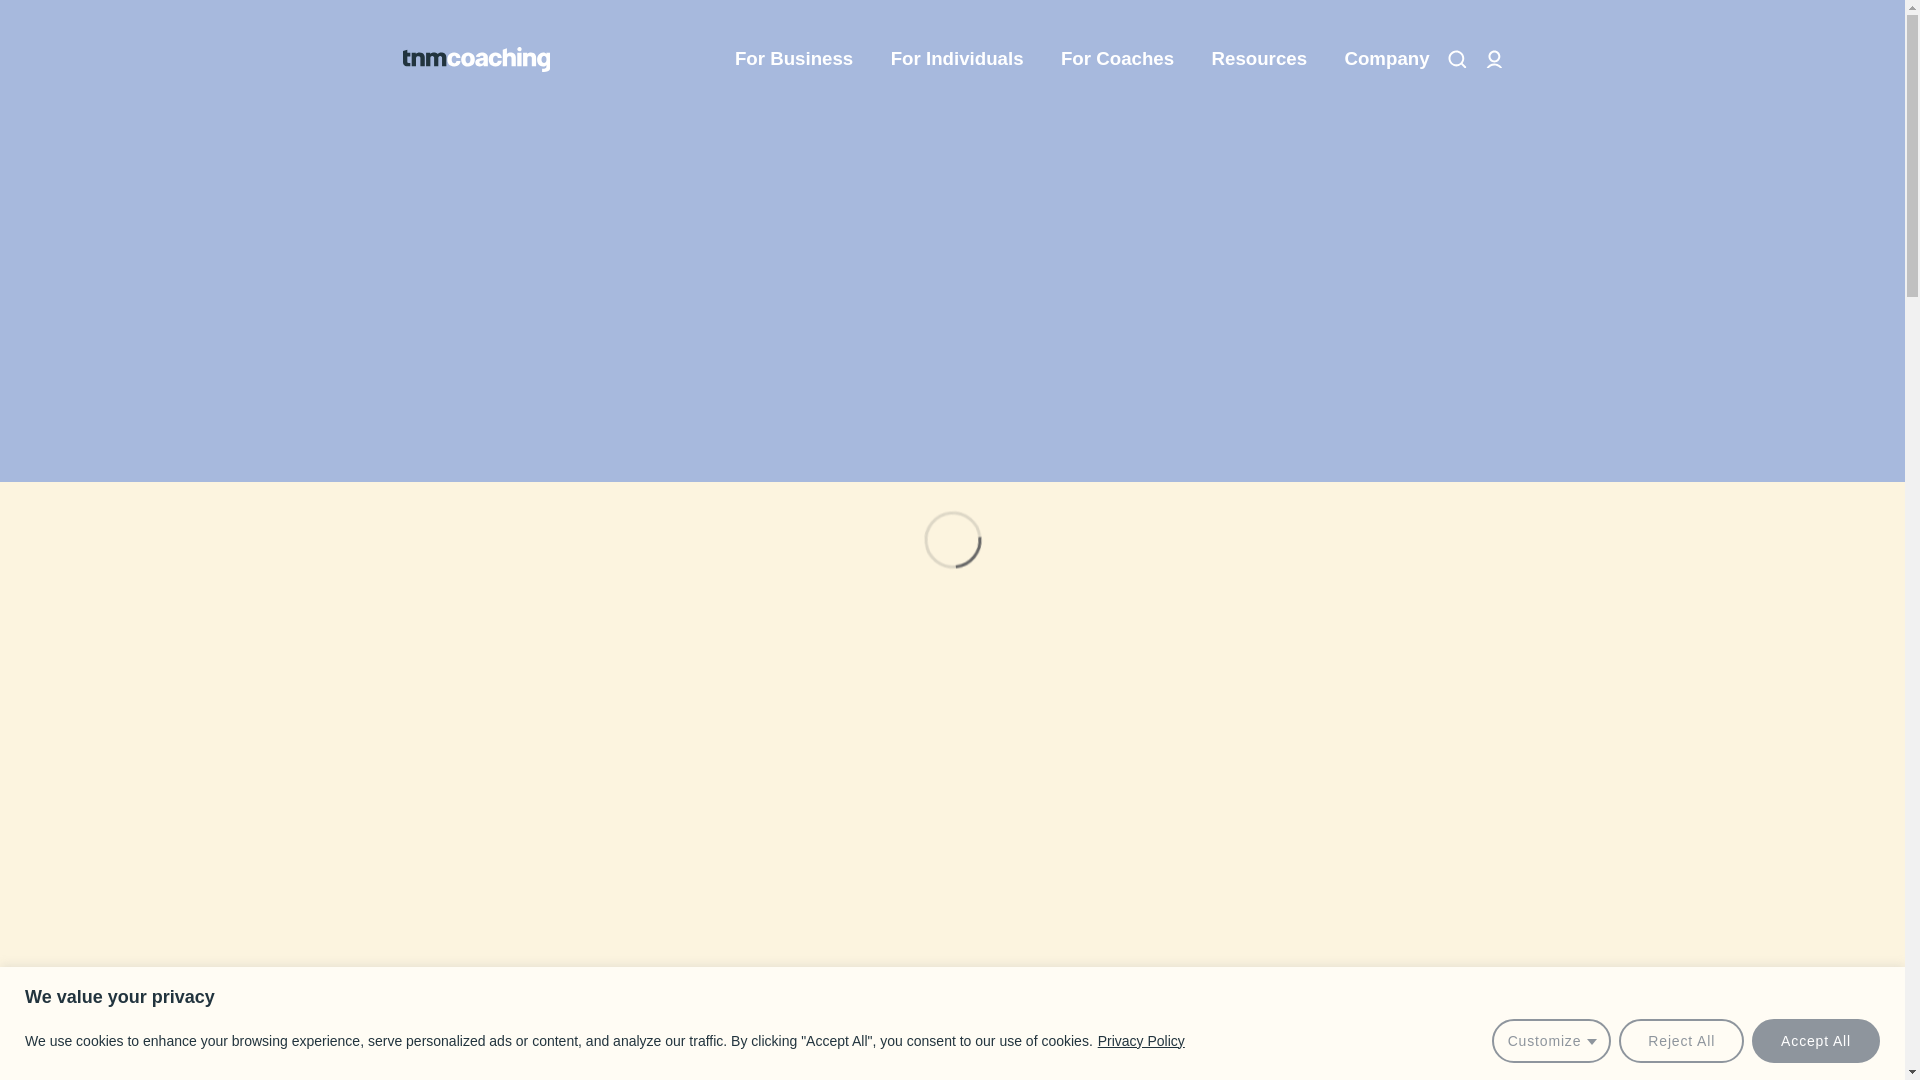  What do you see at coordinates (1815, 1040) in the screenshot?
I see `Accept All` at bounding box center [1815, 1040].